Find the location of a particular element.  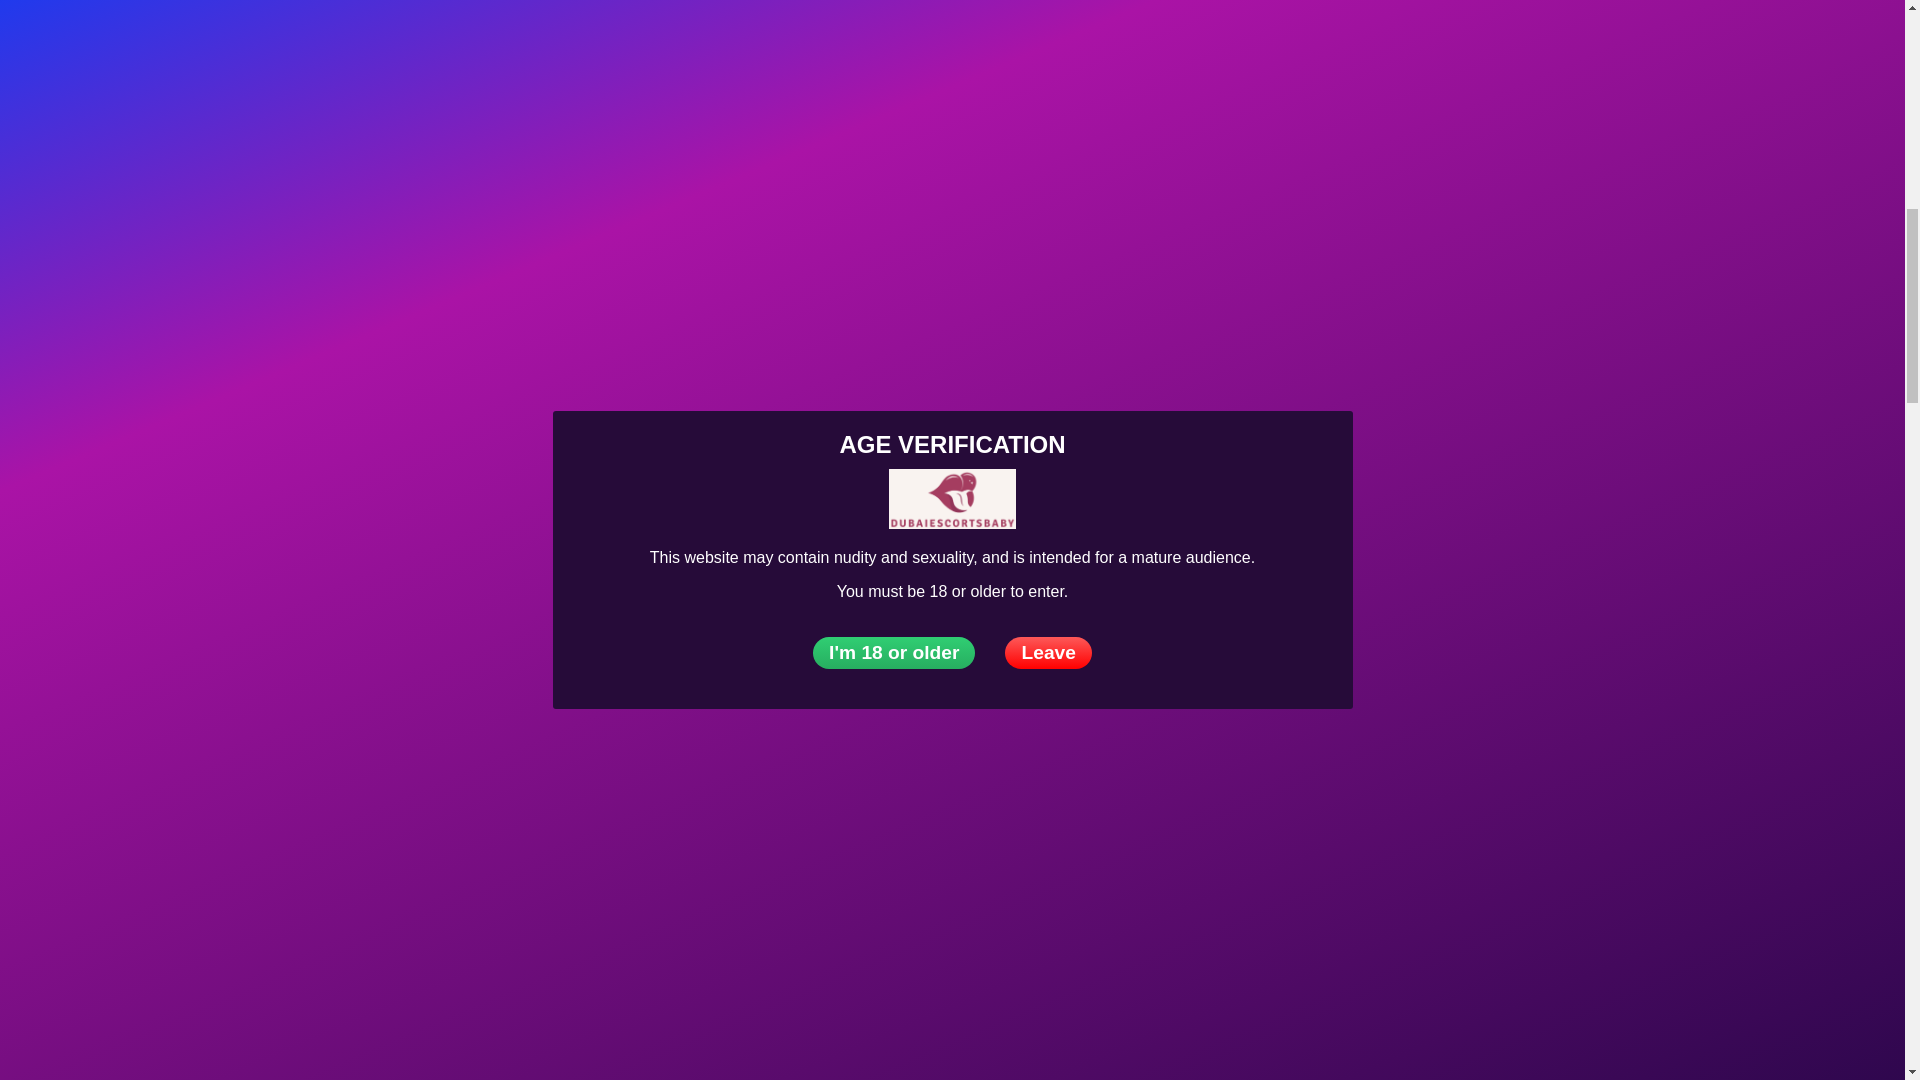

Estonia Escort is located at coordinates (319, 160).